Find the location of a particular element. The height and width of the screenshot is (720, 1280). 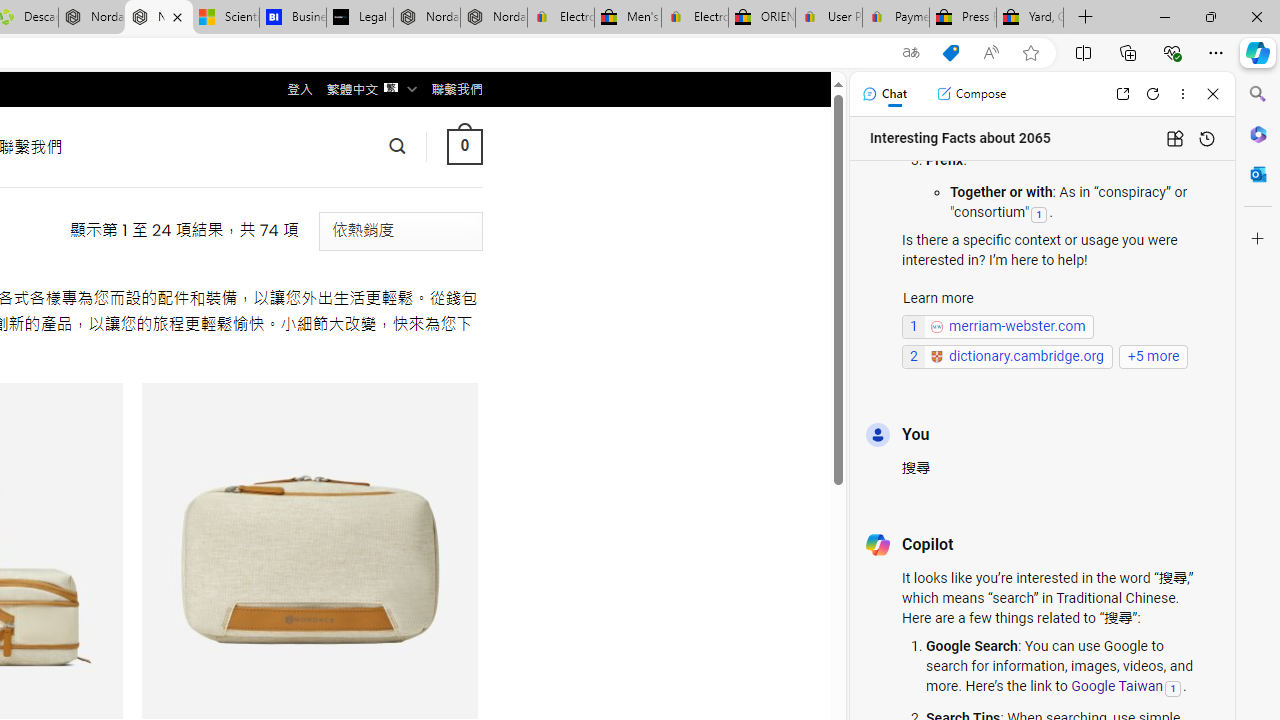

Payments Terms of Use | eBay.com is located at coordinates (896, 18).